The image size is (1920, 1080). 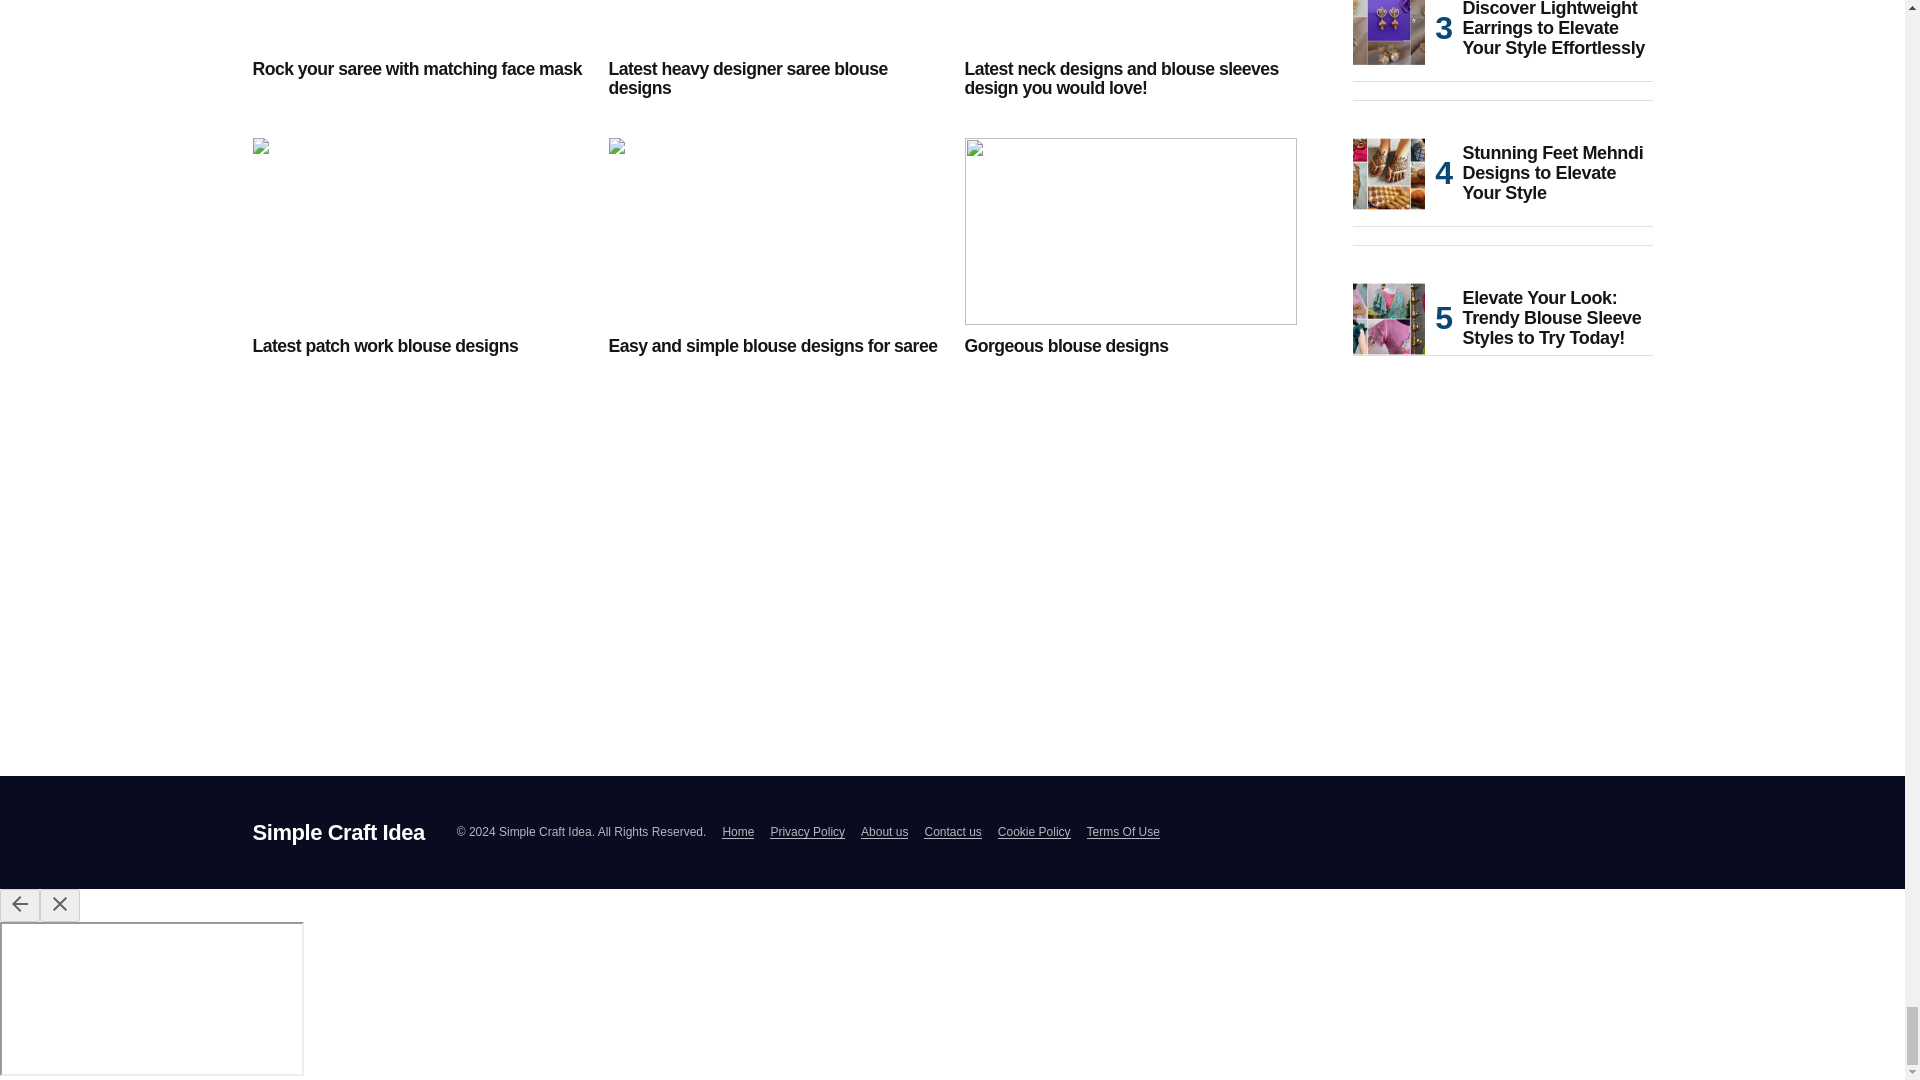 What do you see at coordinates (774, 232) in the screenshot?
I see `Easy and simple blouse designs for saree` at bounding box center [774, 232].